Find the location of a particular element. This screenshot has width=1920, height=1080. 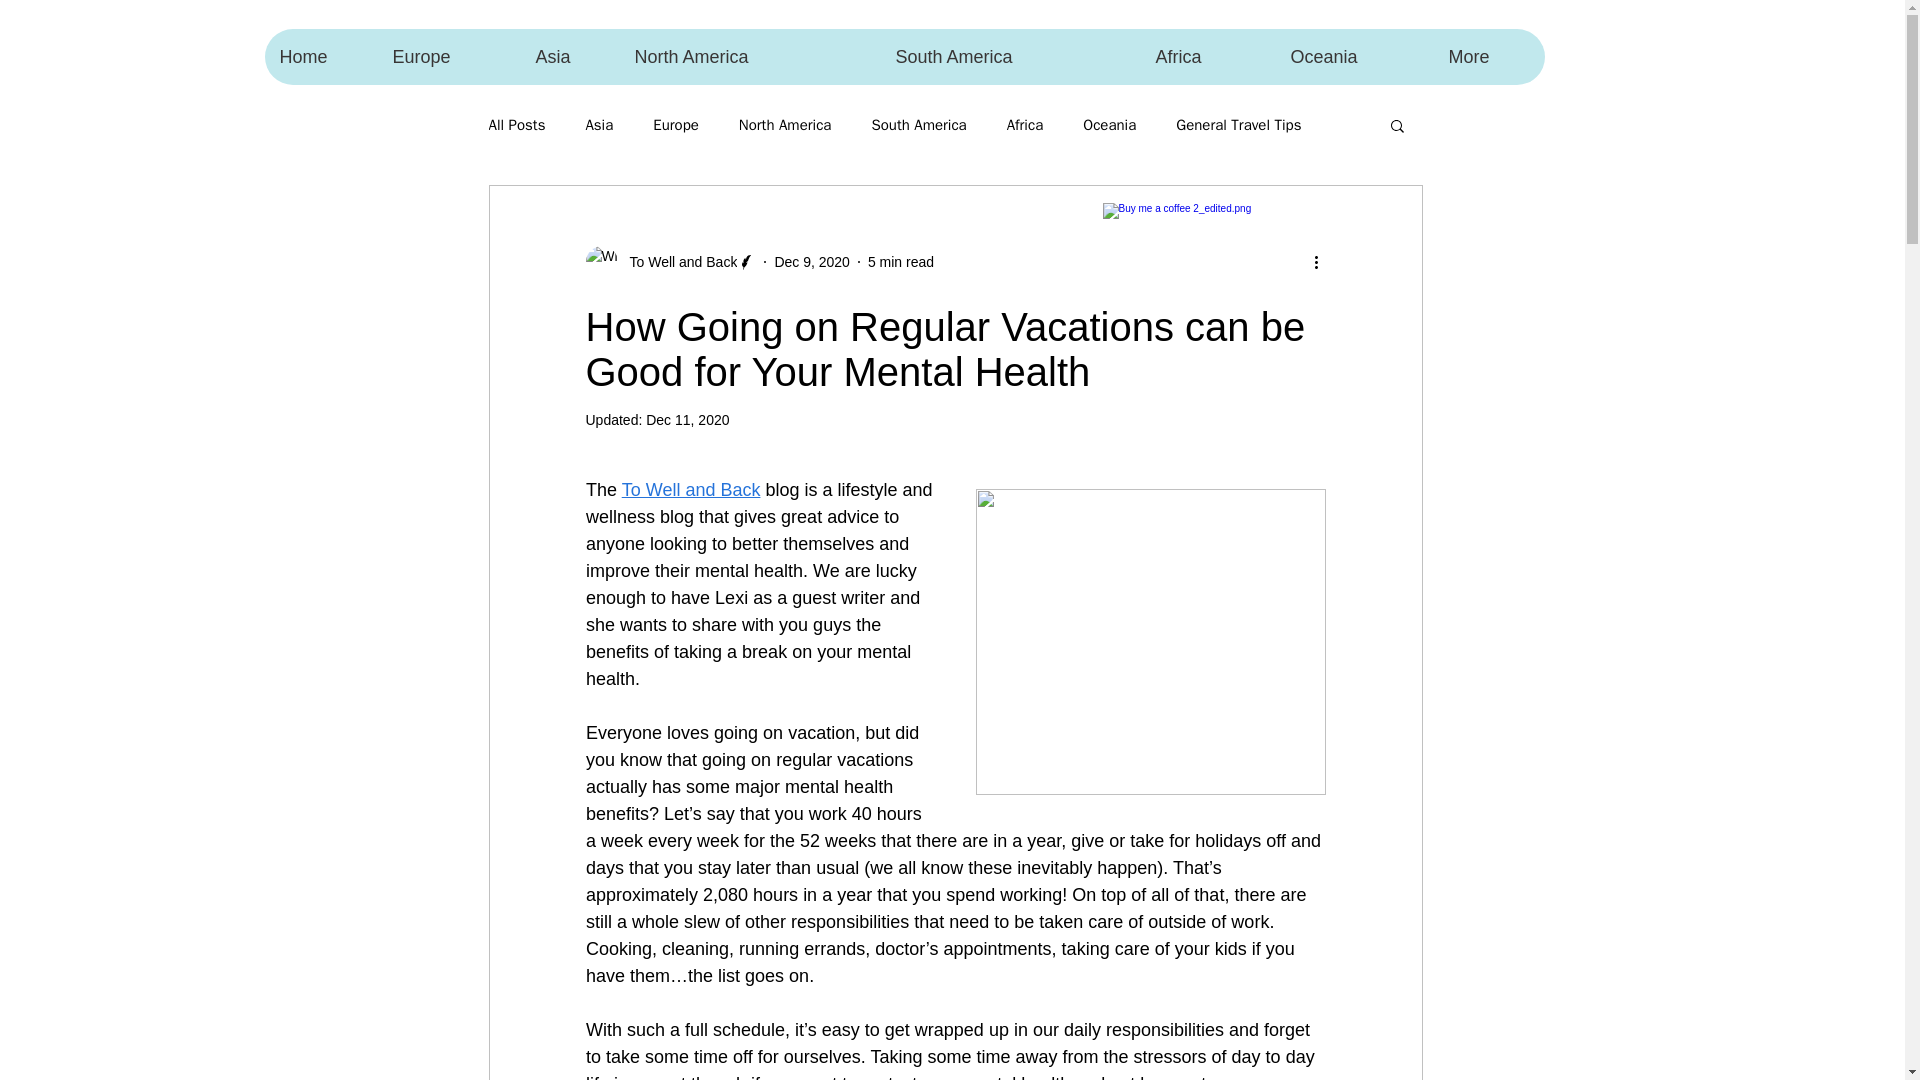

South America is located at coordinates (1010, 57).